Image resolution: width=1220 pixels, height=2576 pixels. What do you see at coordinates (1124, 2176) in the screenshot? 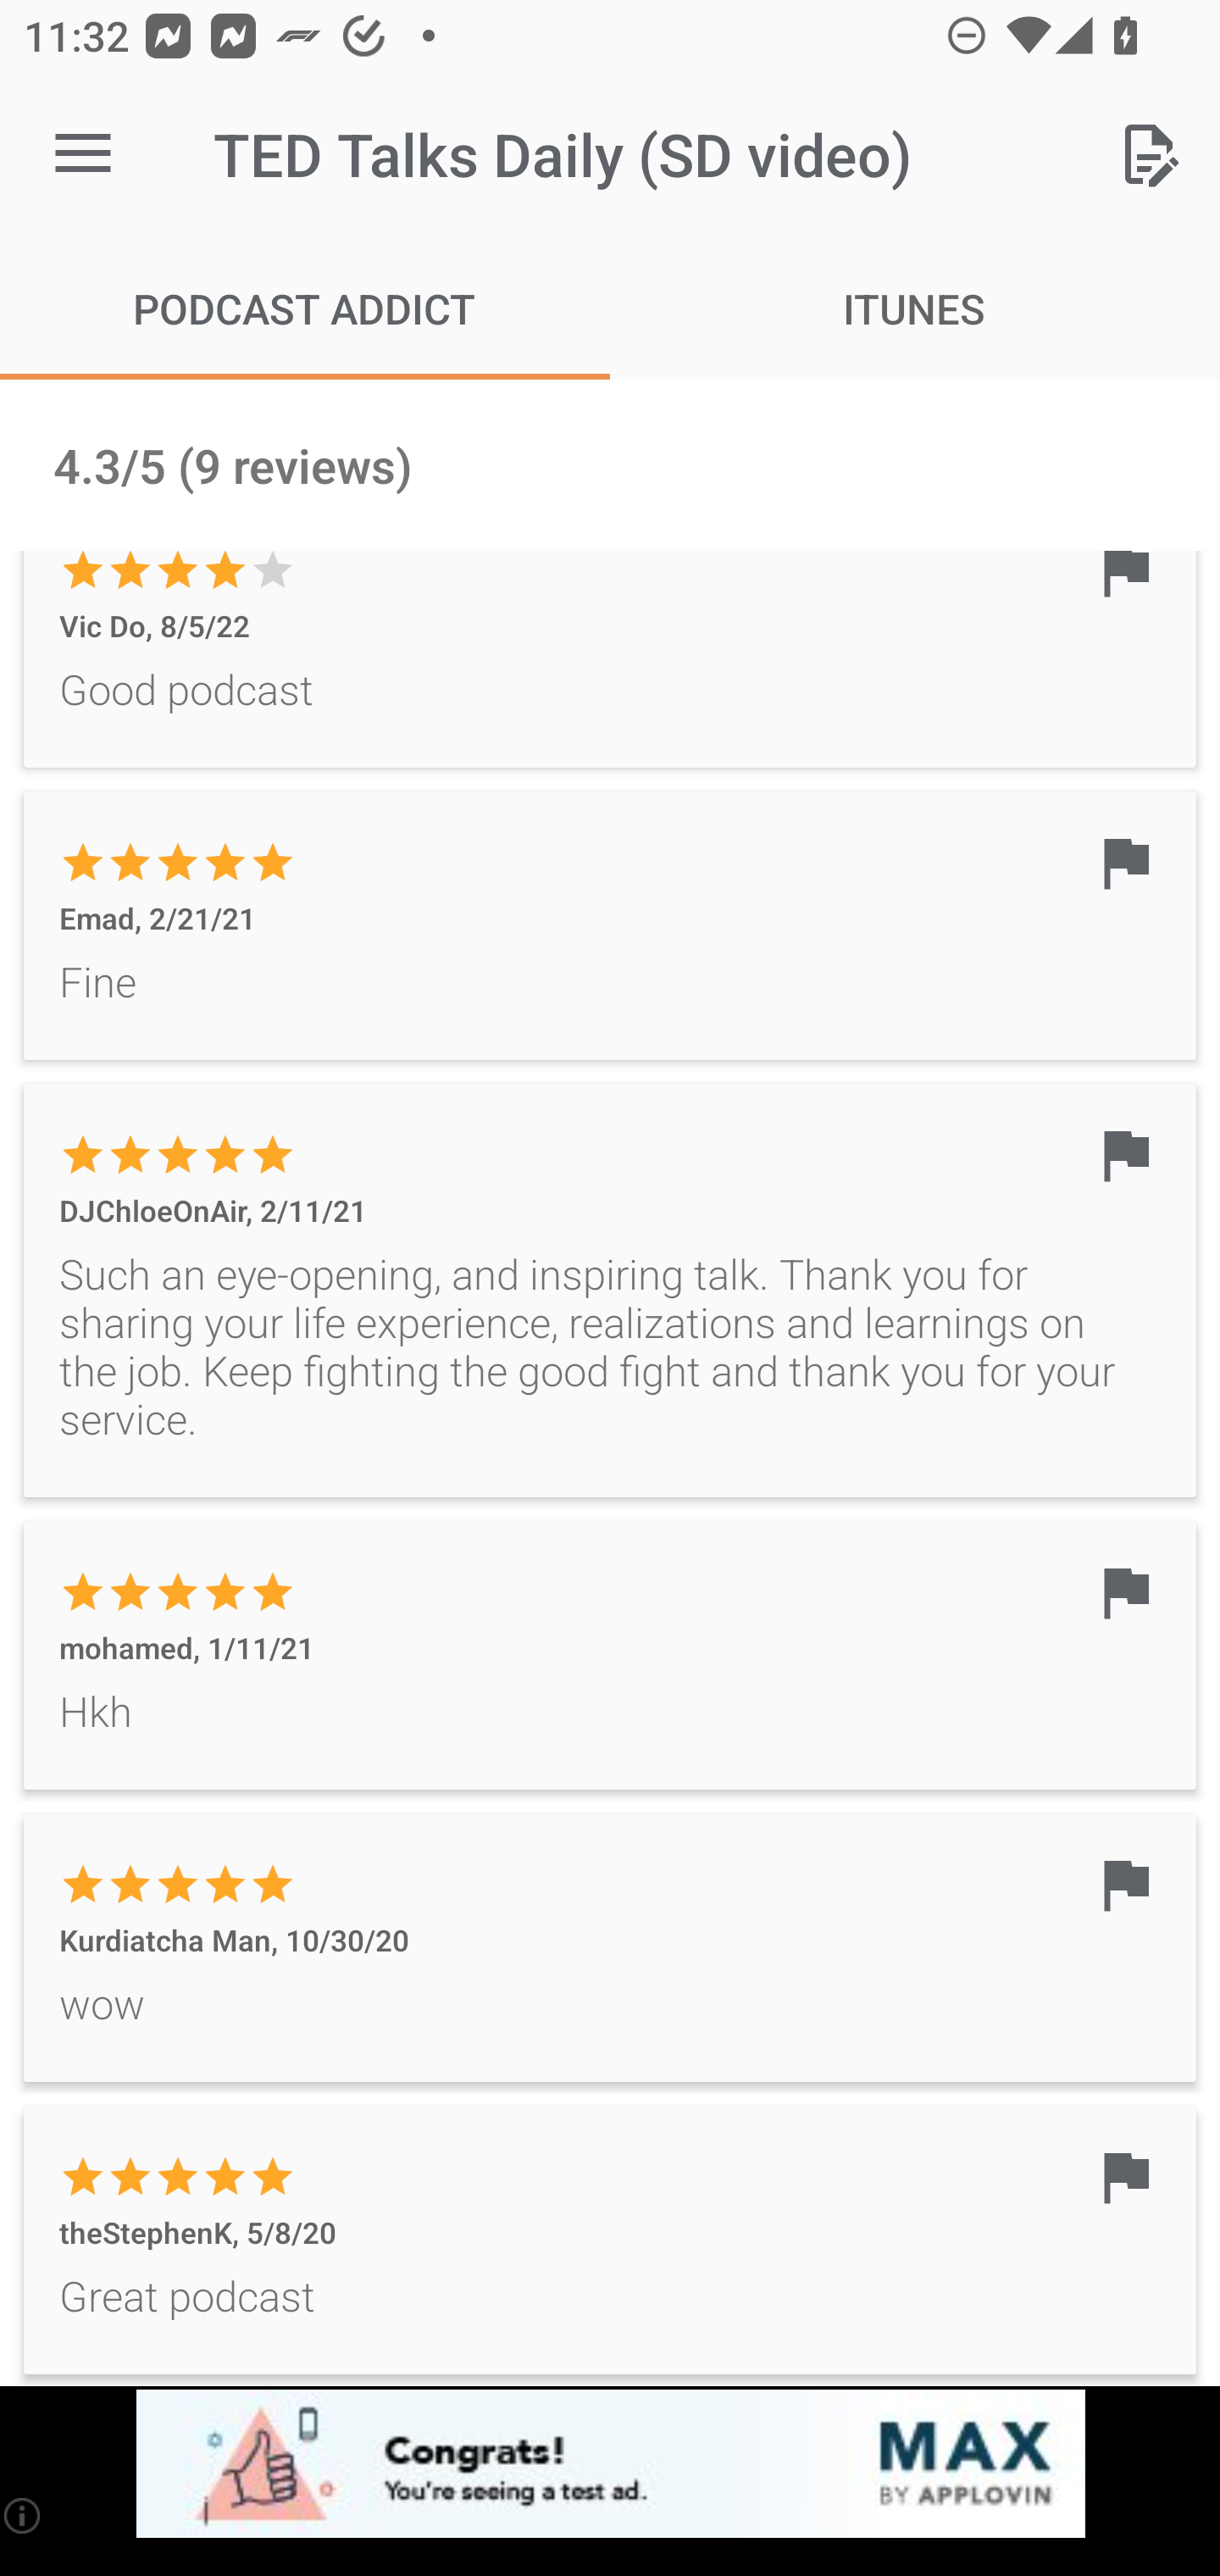
I see `Flag as inappropriate` at bounding box center [1124, 2176].